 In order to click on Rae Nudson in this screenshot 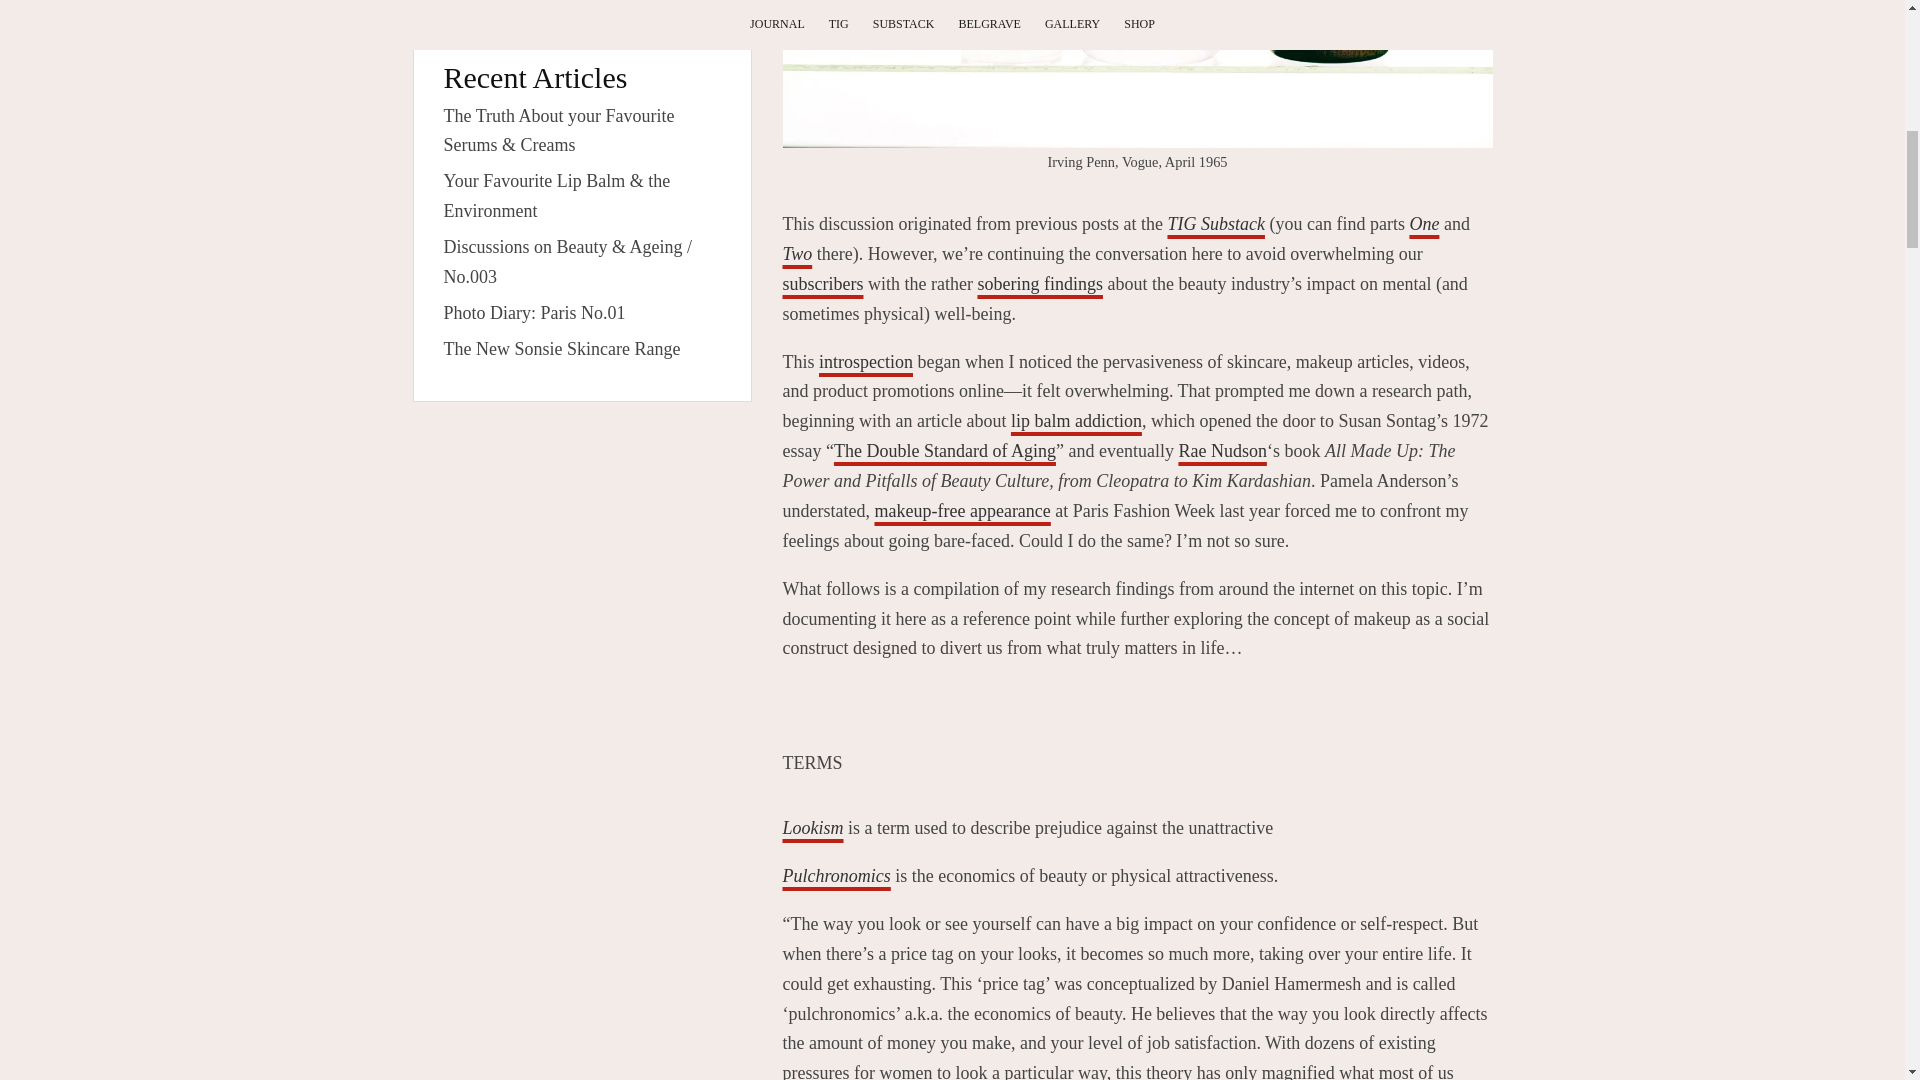, I will do `click(1222, 450)`.